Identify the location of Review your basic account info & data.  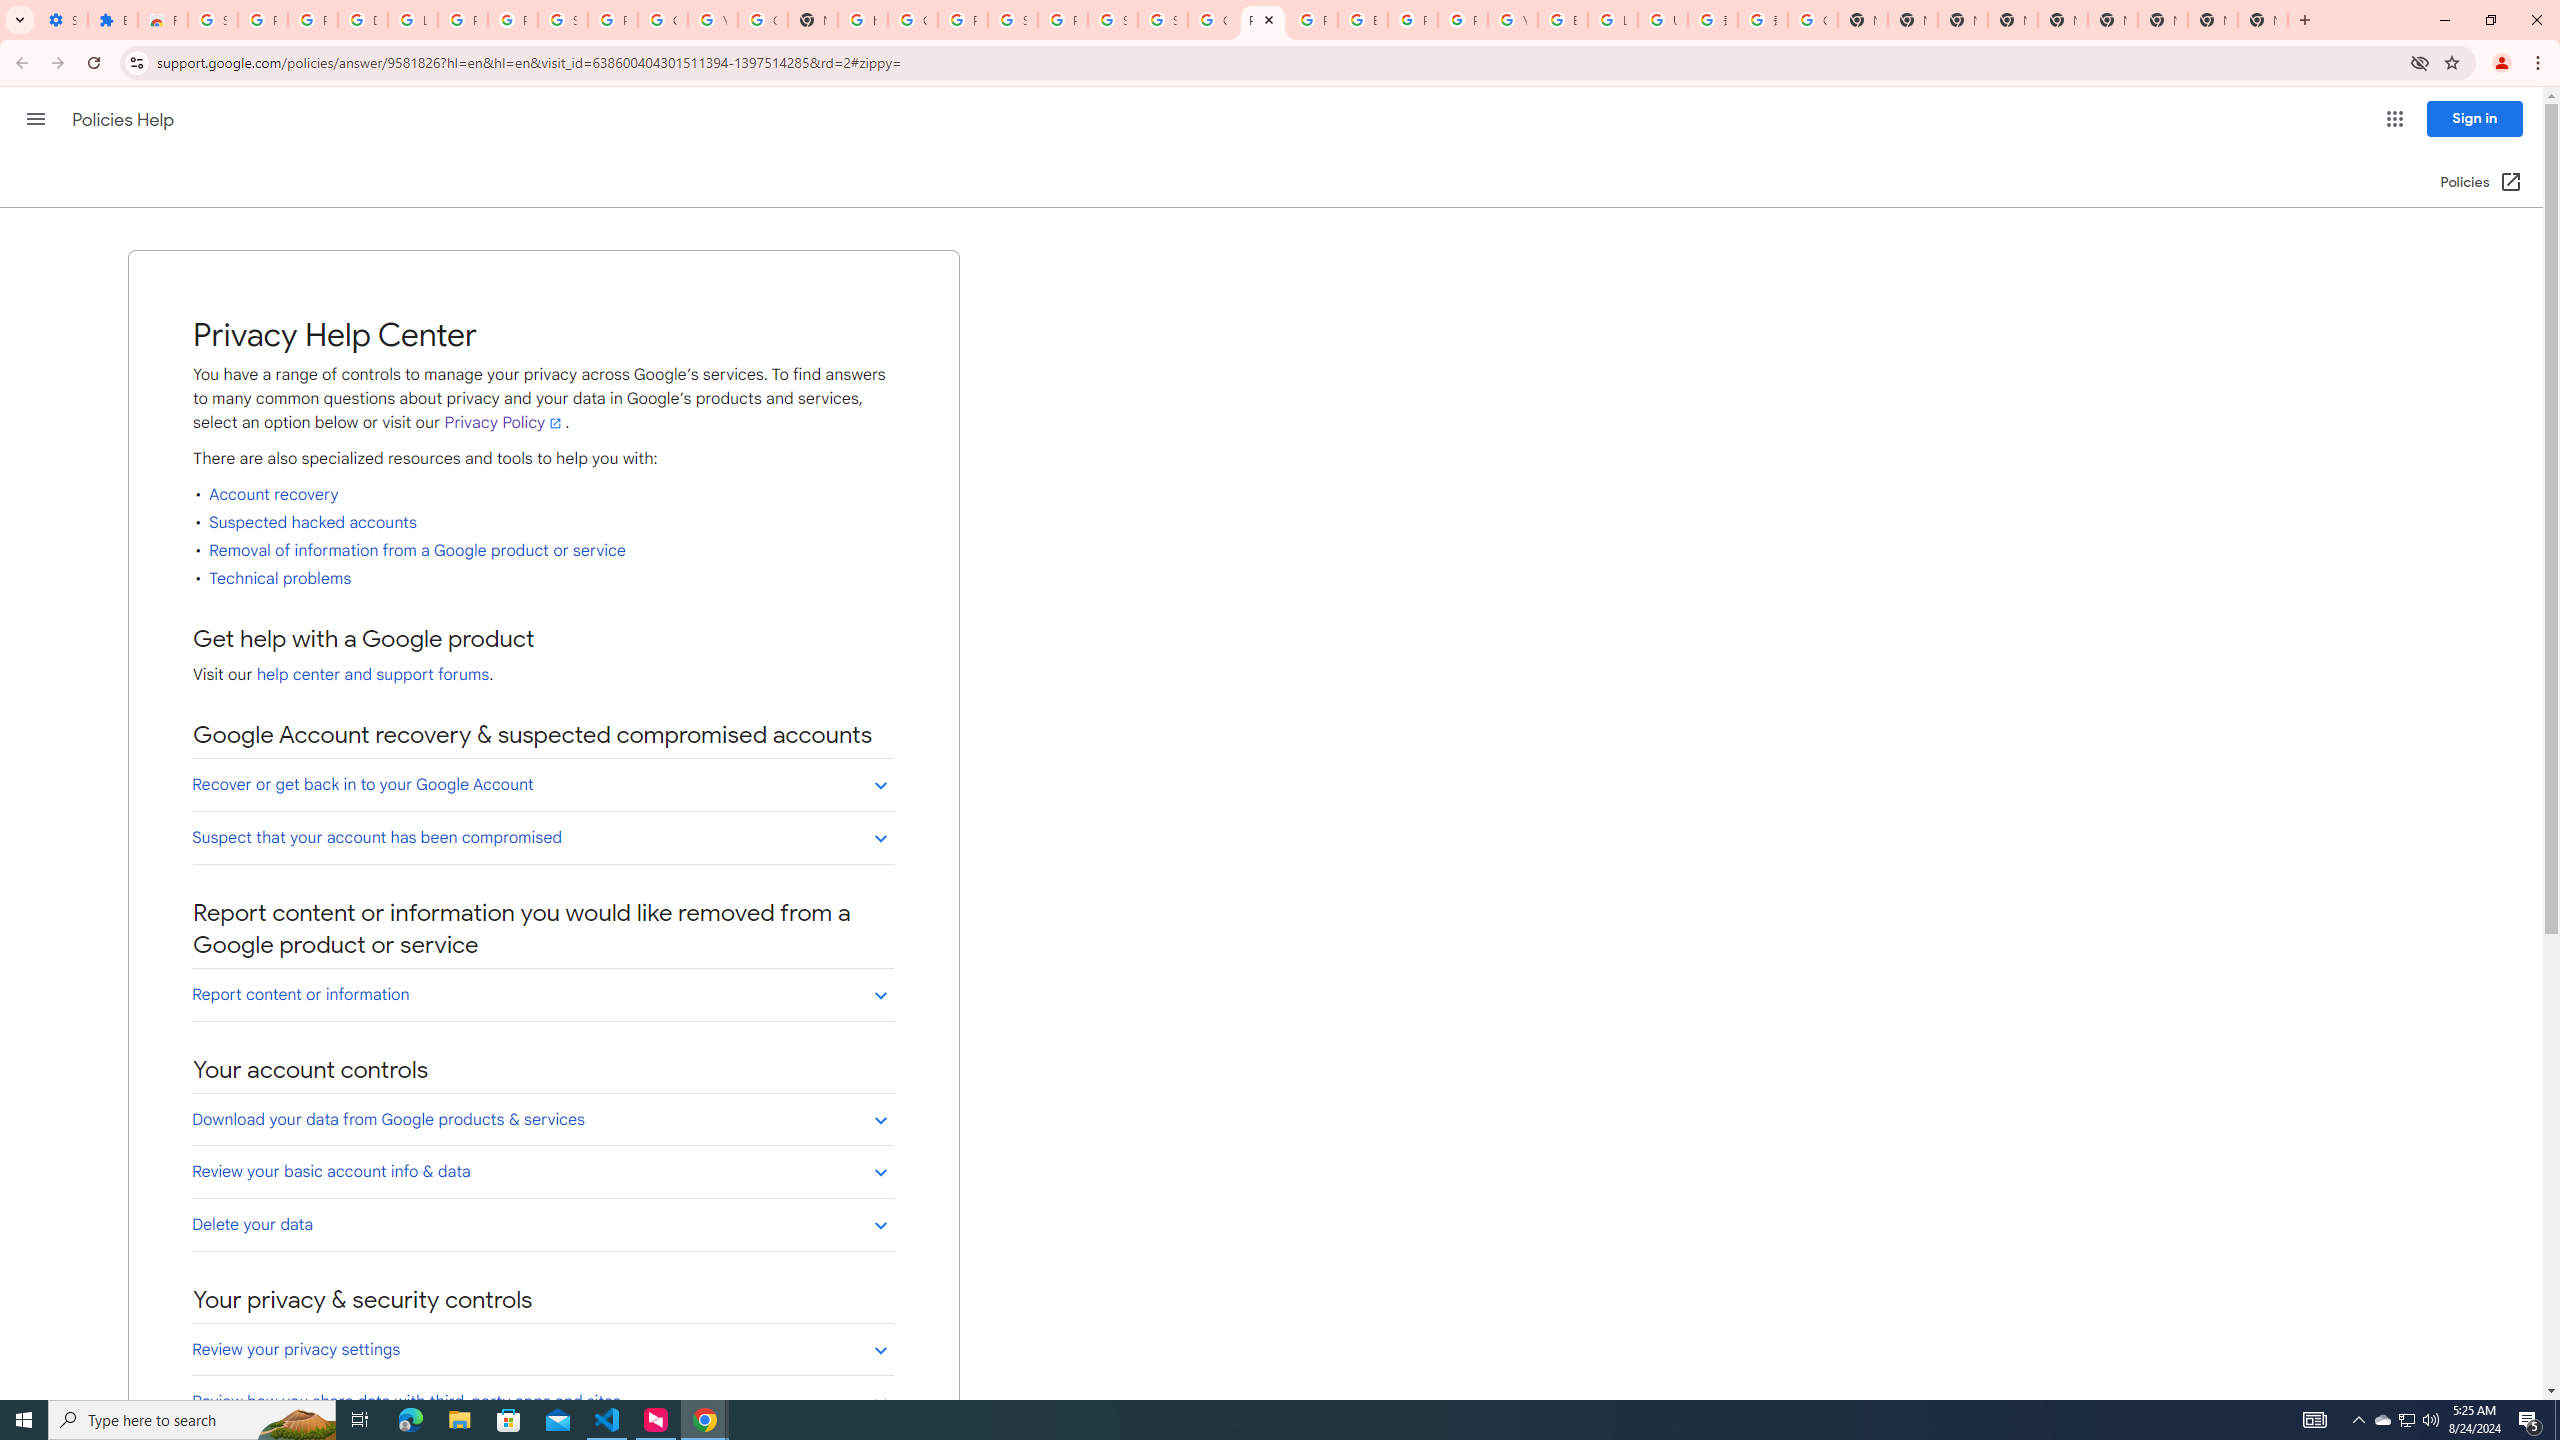
(542, 1171).